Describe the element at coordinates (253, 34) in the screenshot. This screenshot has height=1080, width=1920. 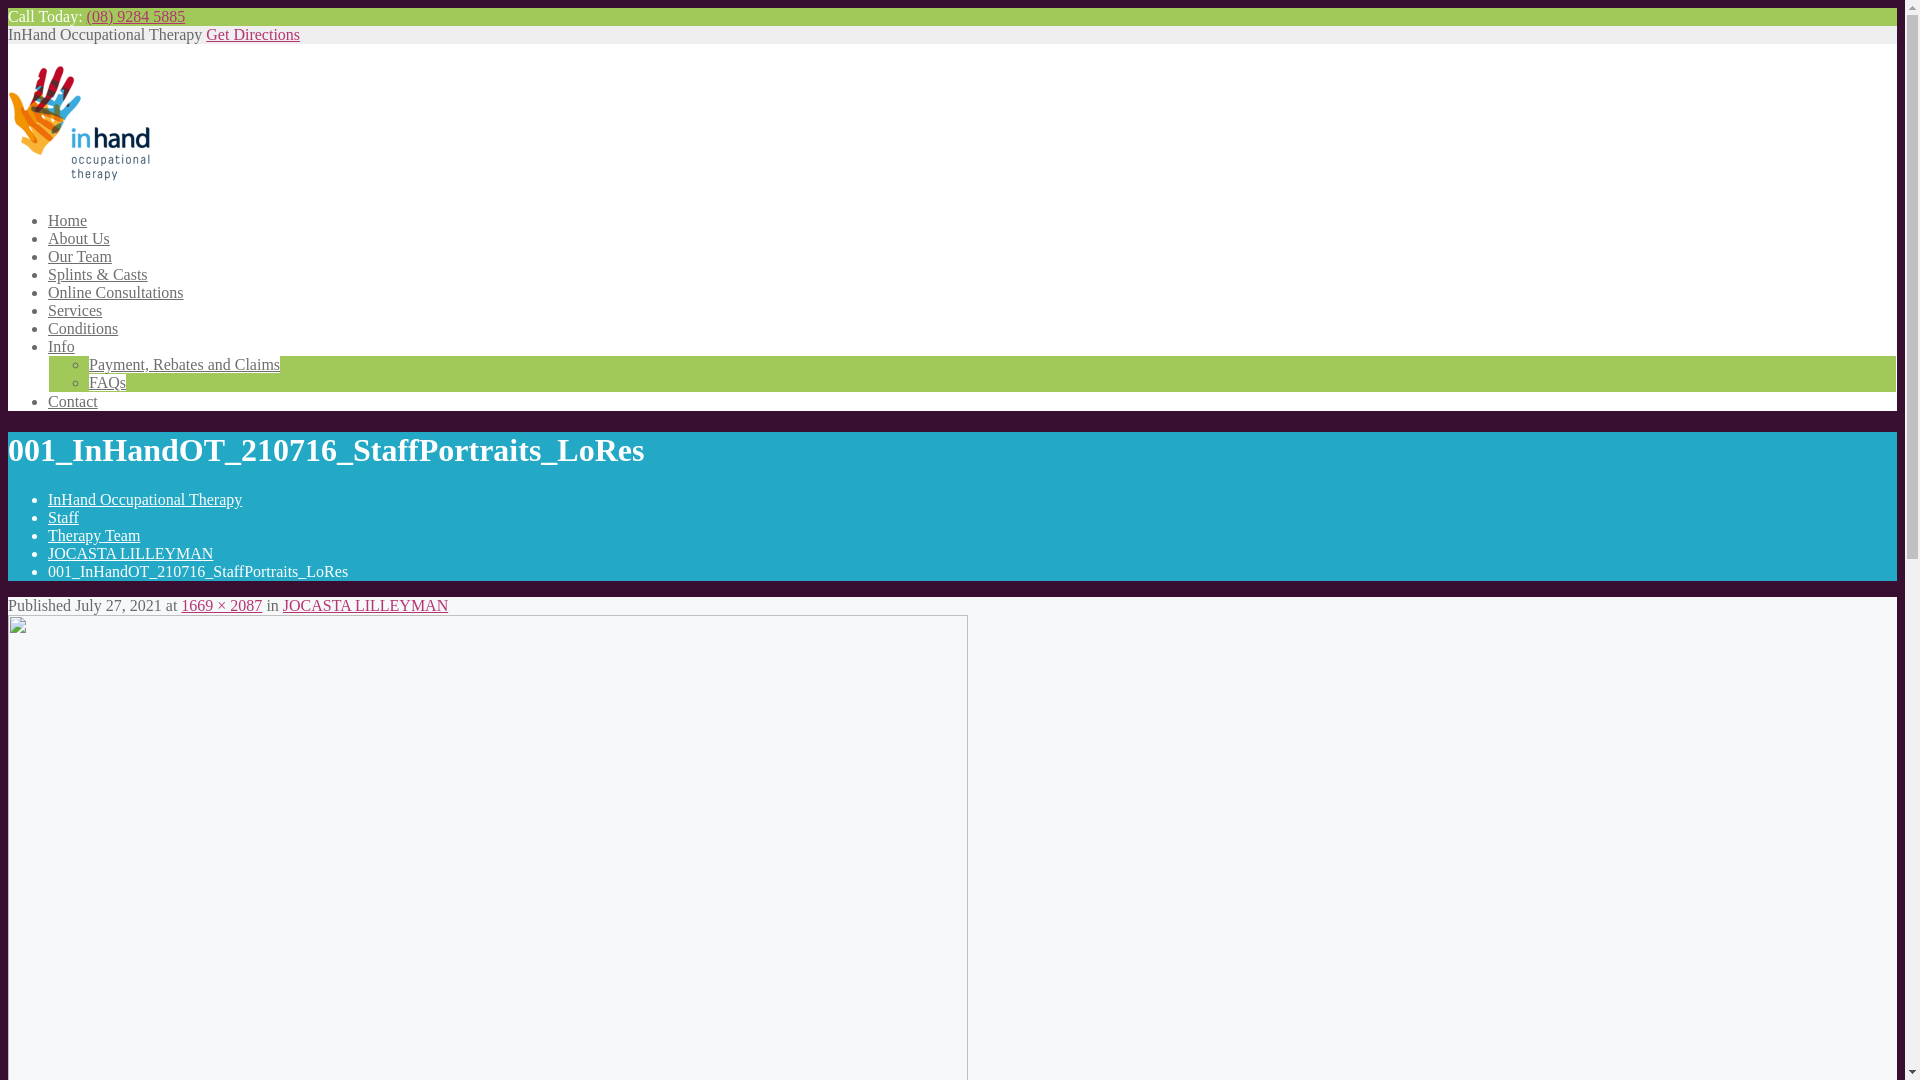
I see `Get Directions` at that location.